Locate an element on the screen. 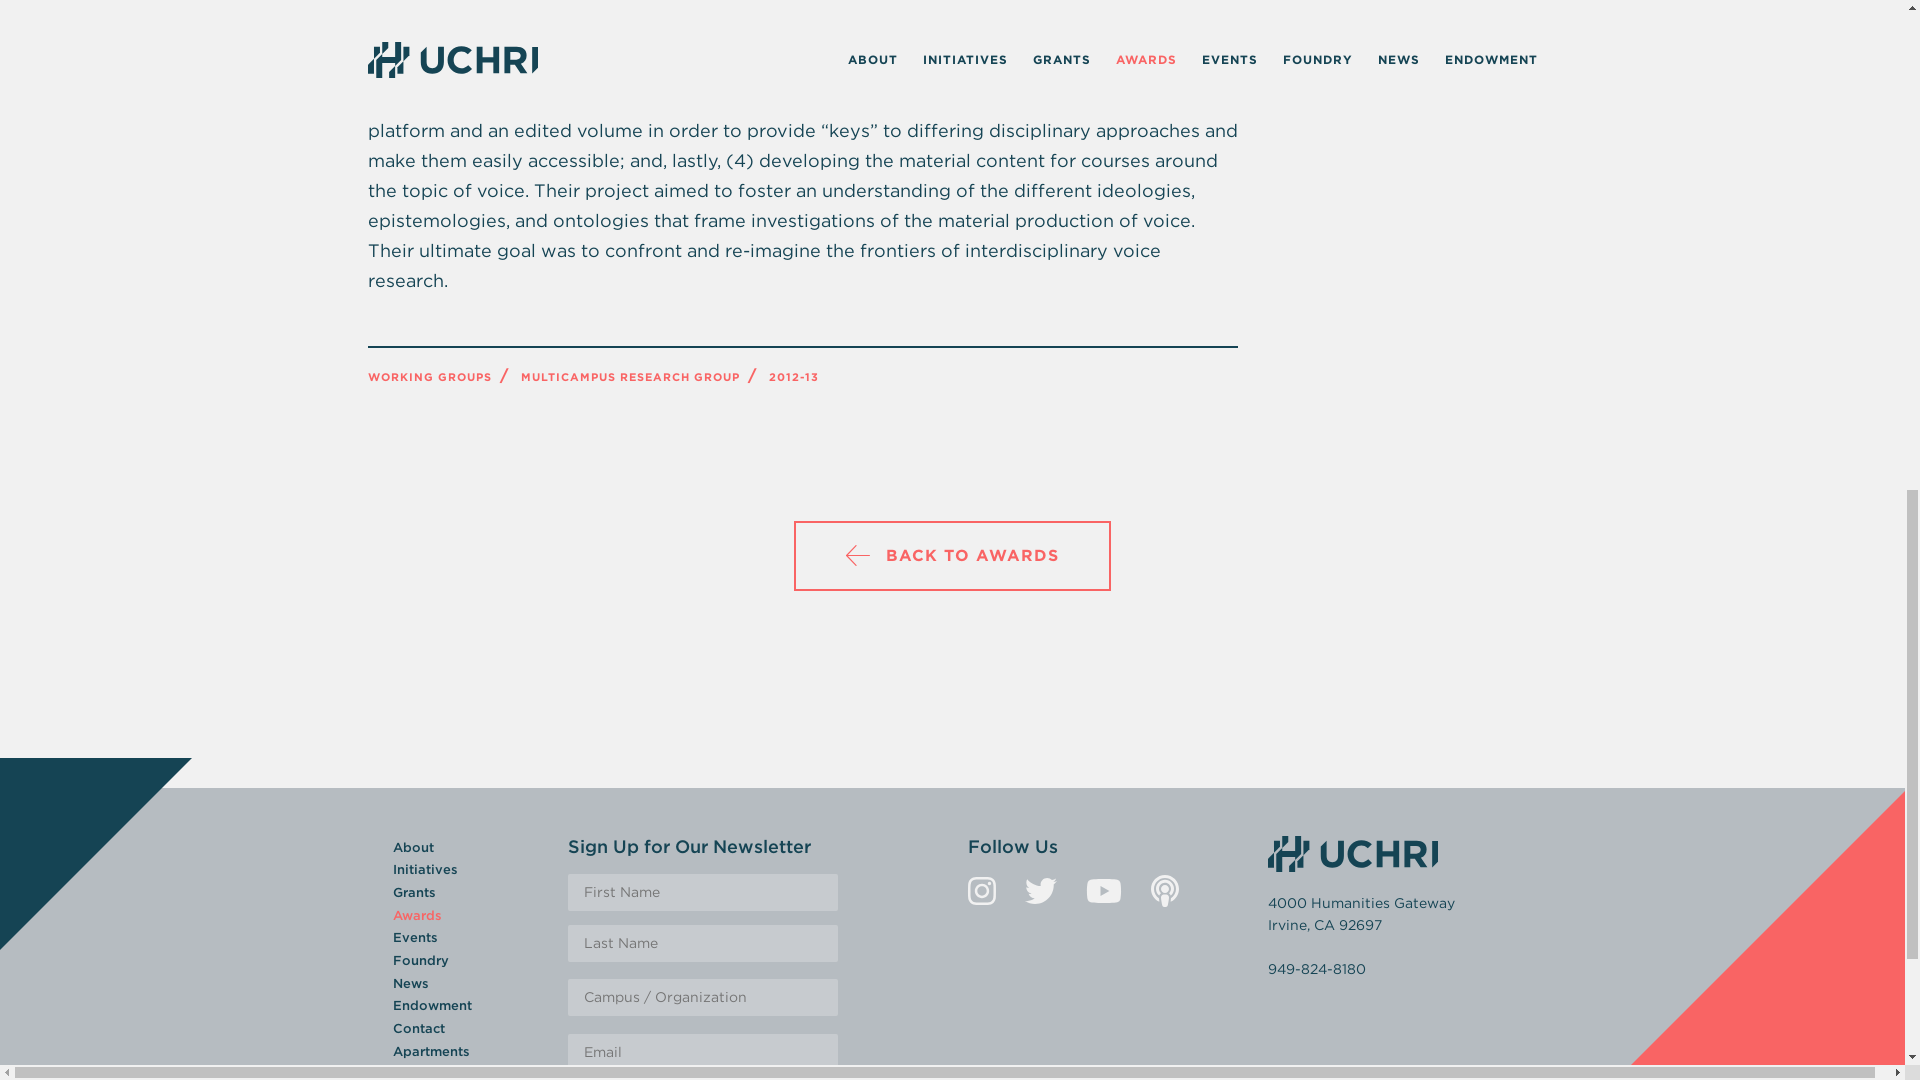  2012-13 is located at coordinates (792, 377).